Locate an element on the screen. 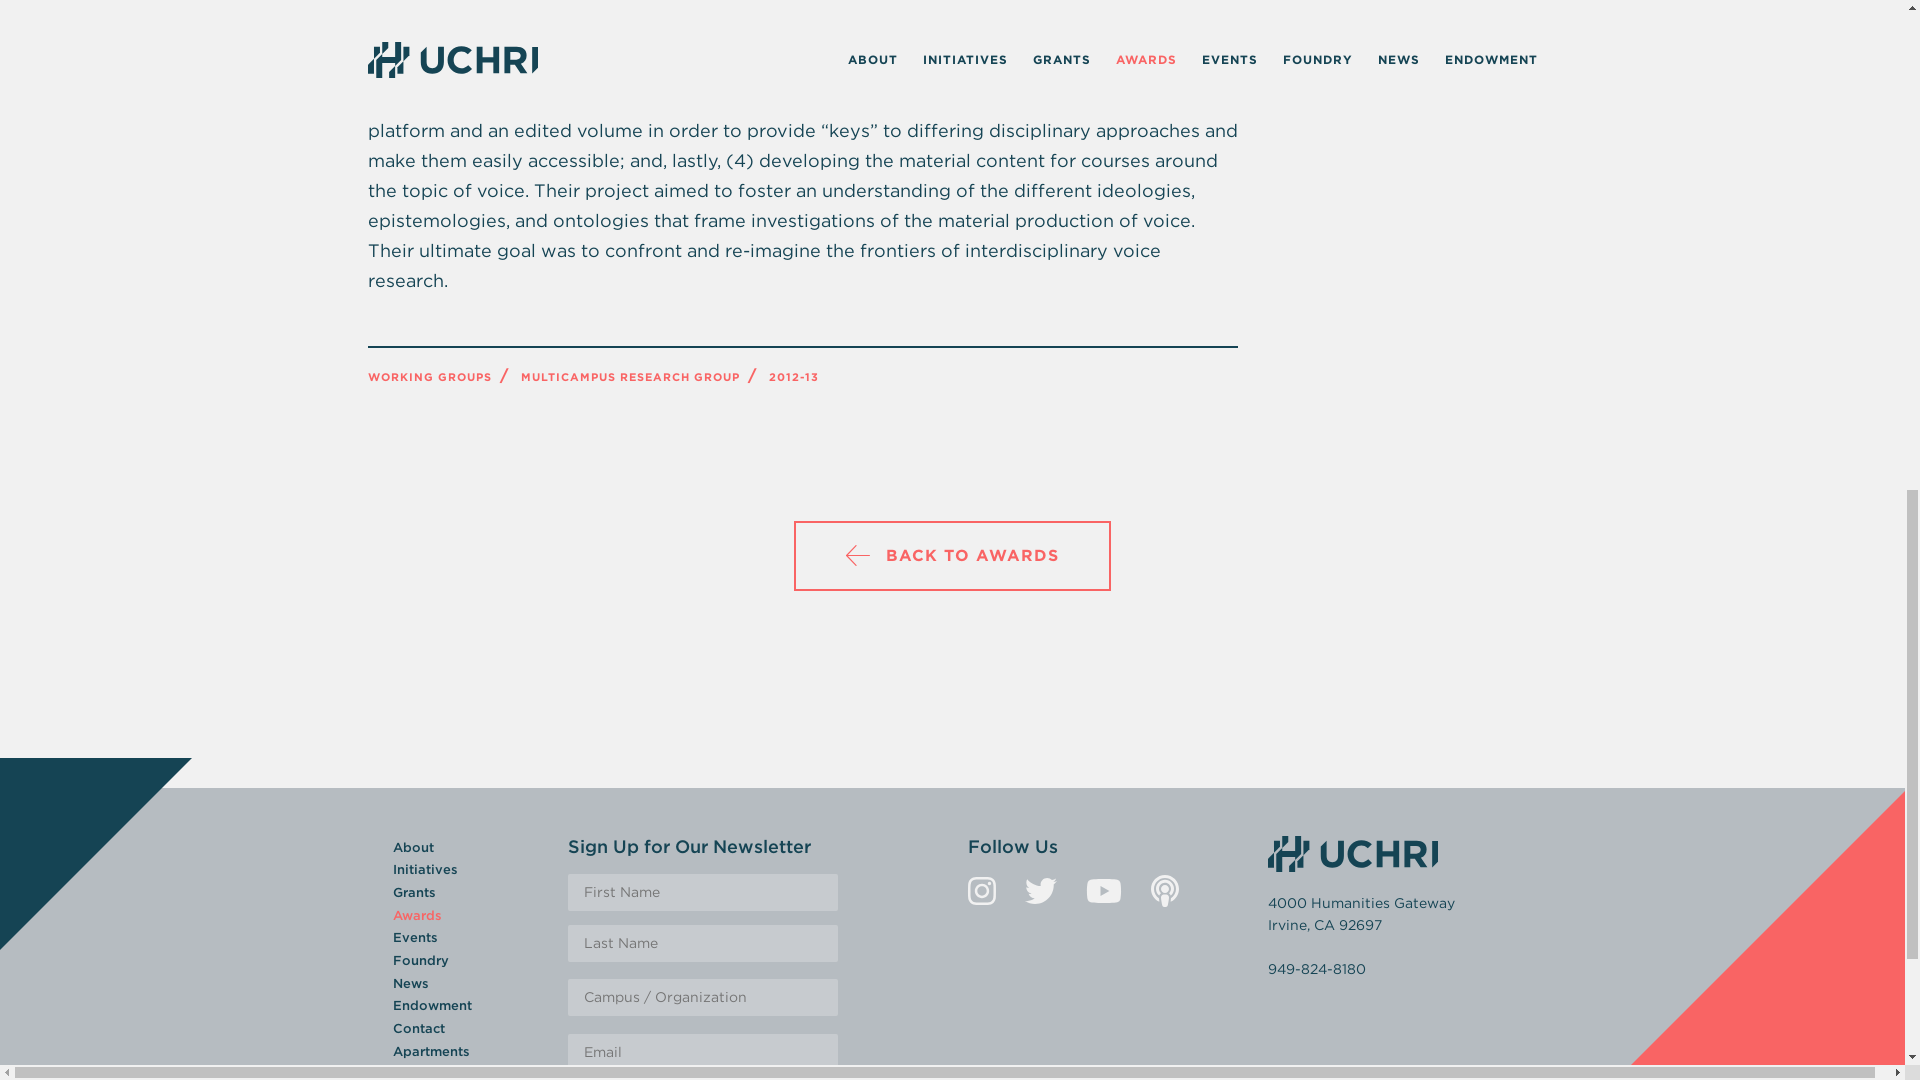  2012-13 is located at coordinates (792, 377).